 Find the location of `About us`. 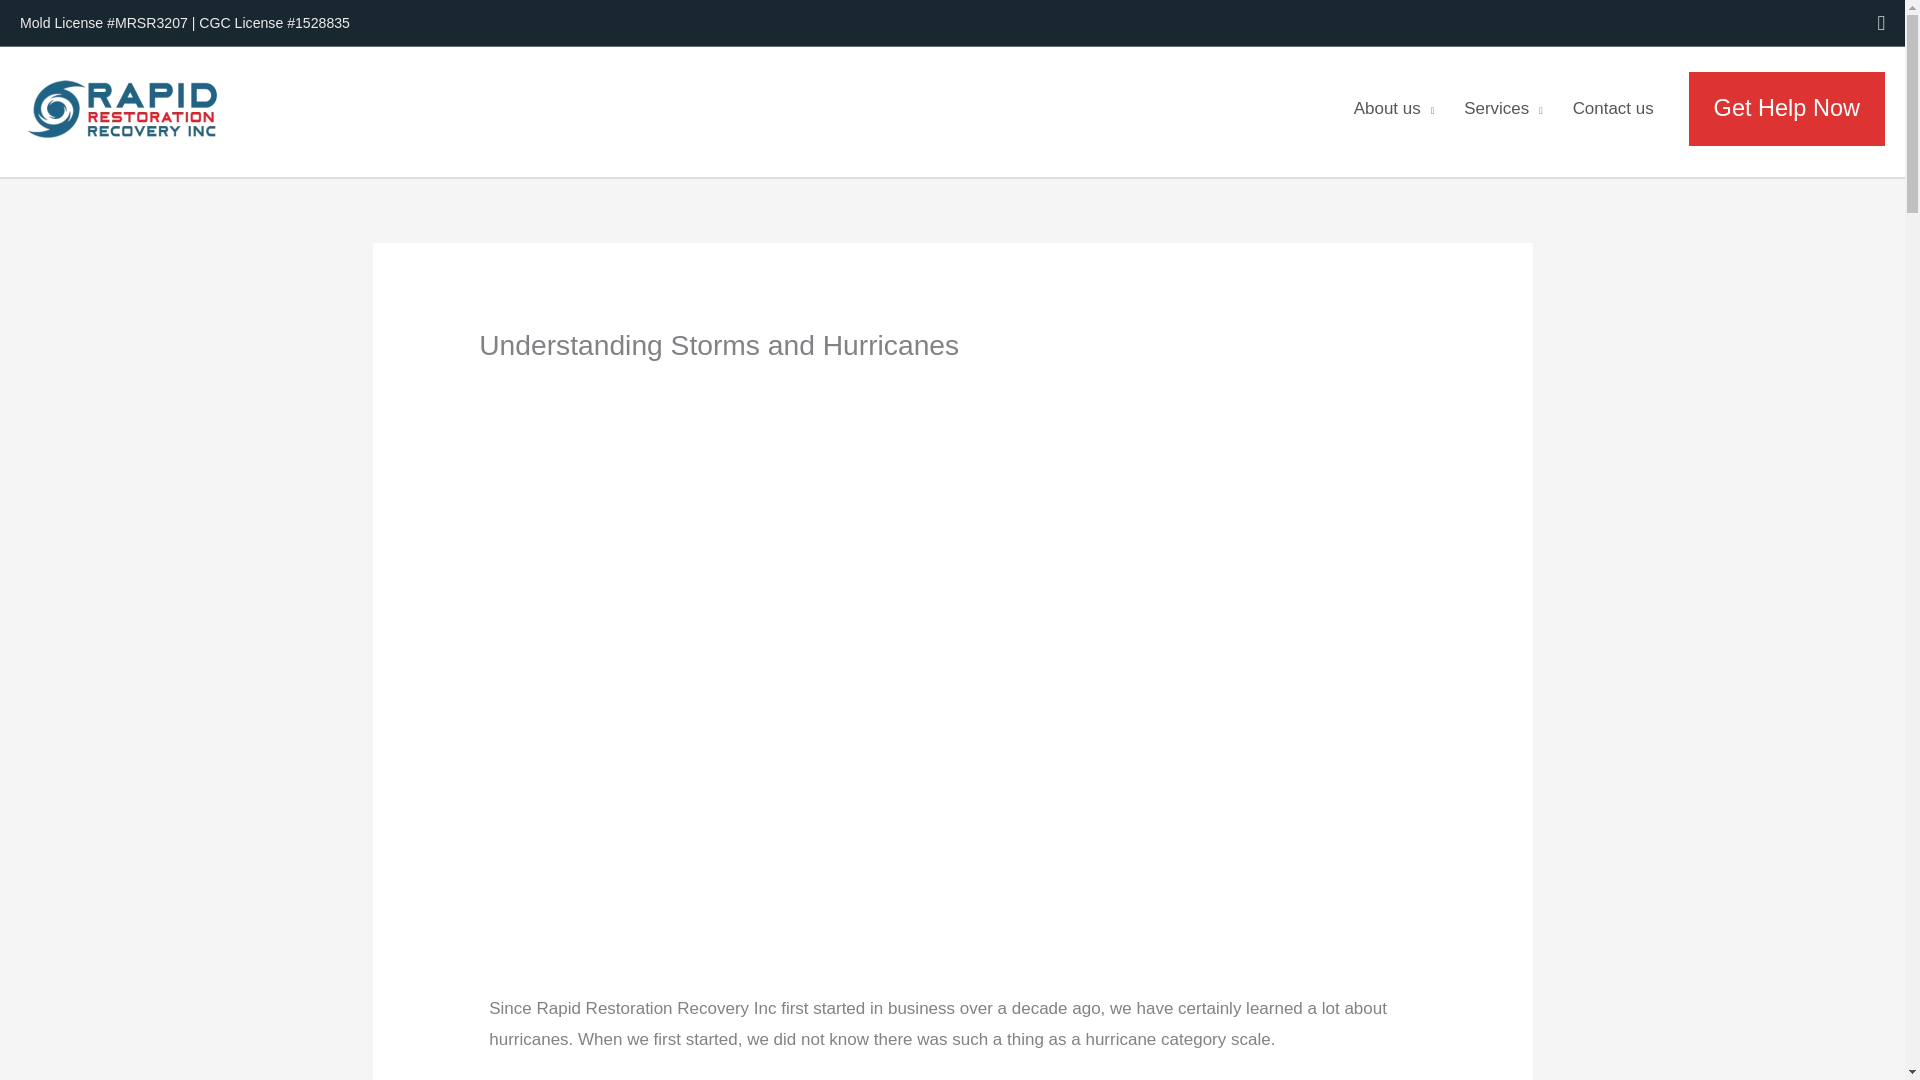

About us is located at coordinates (1394, 109).